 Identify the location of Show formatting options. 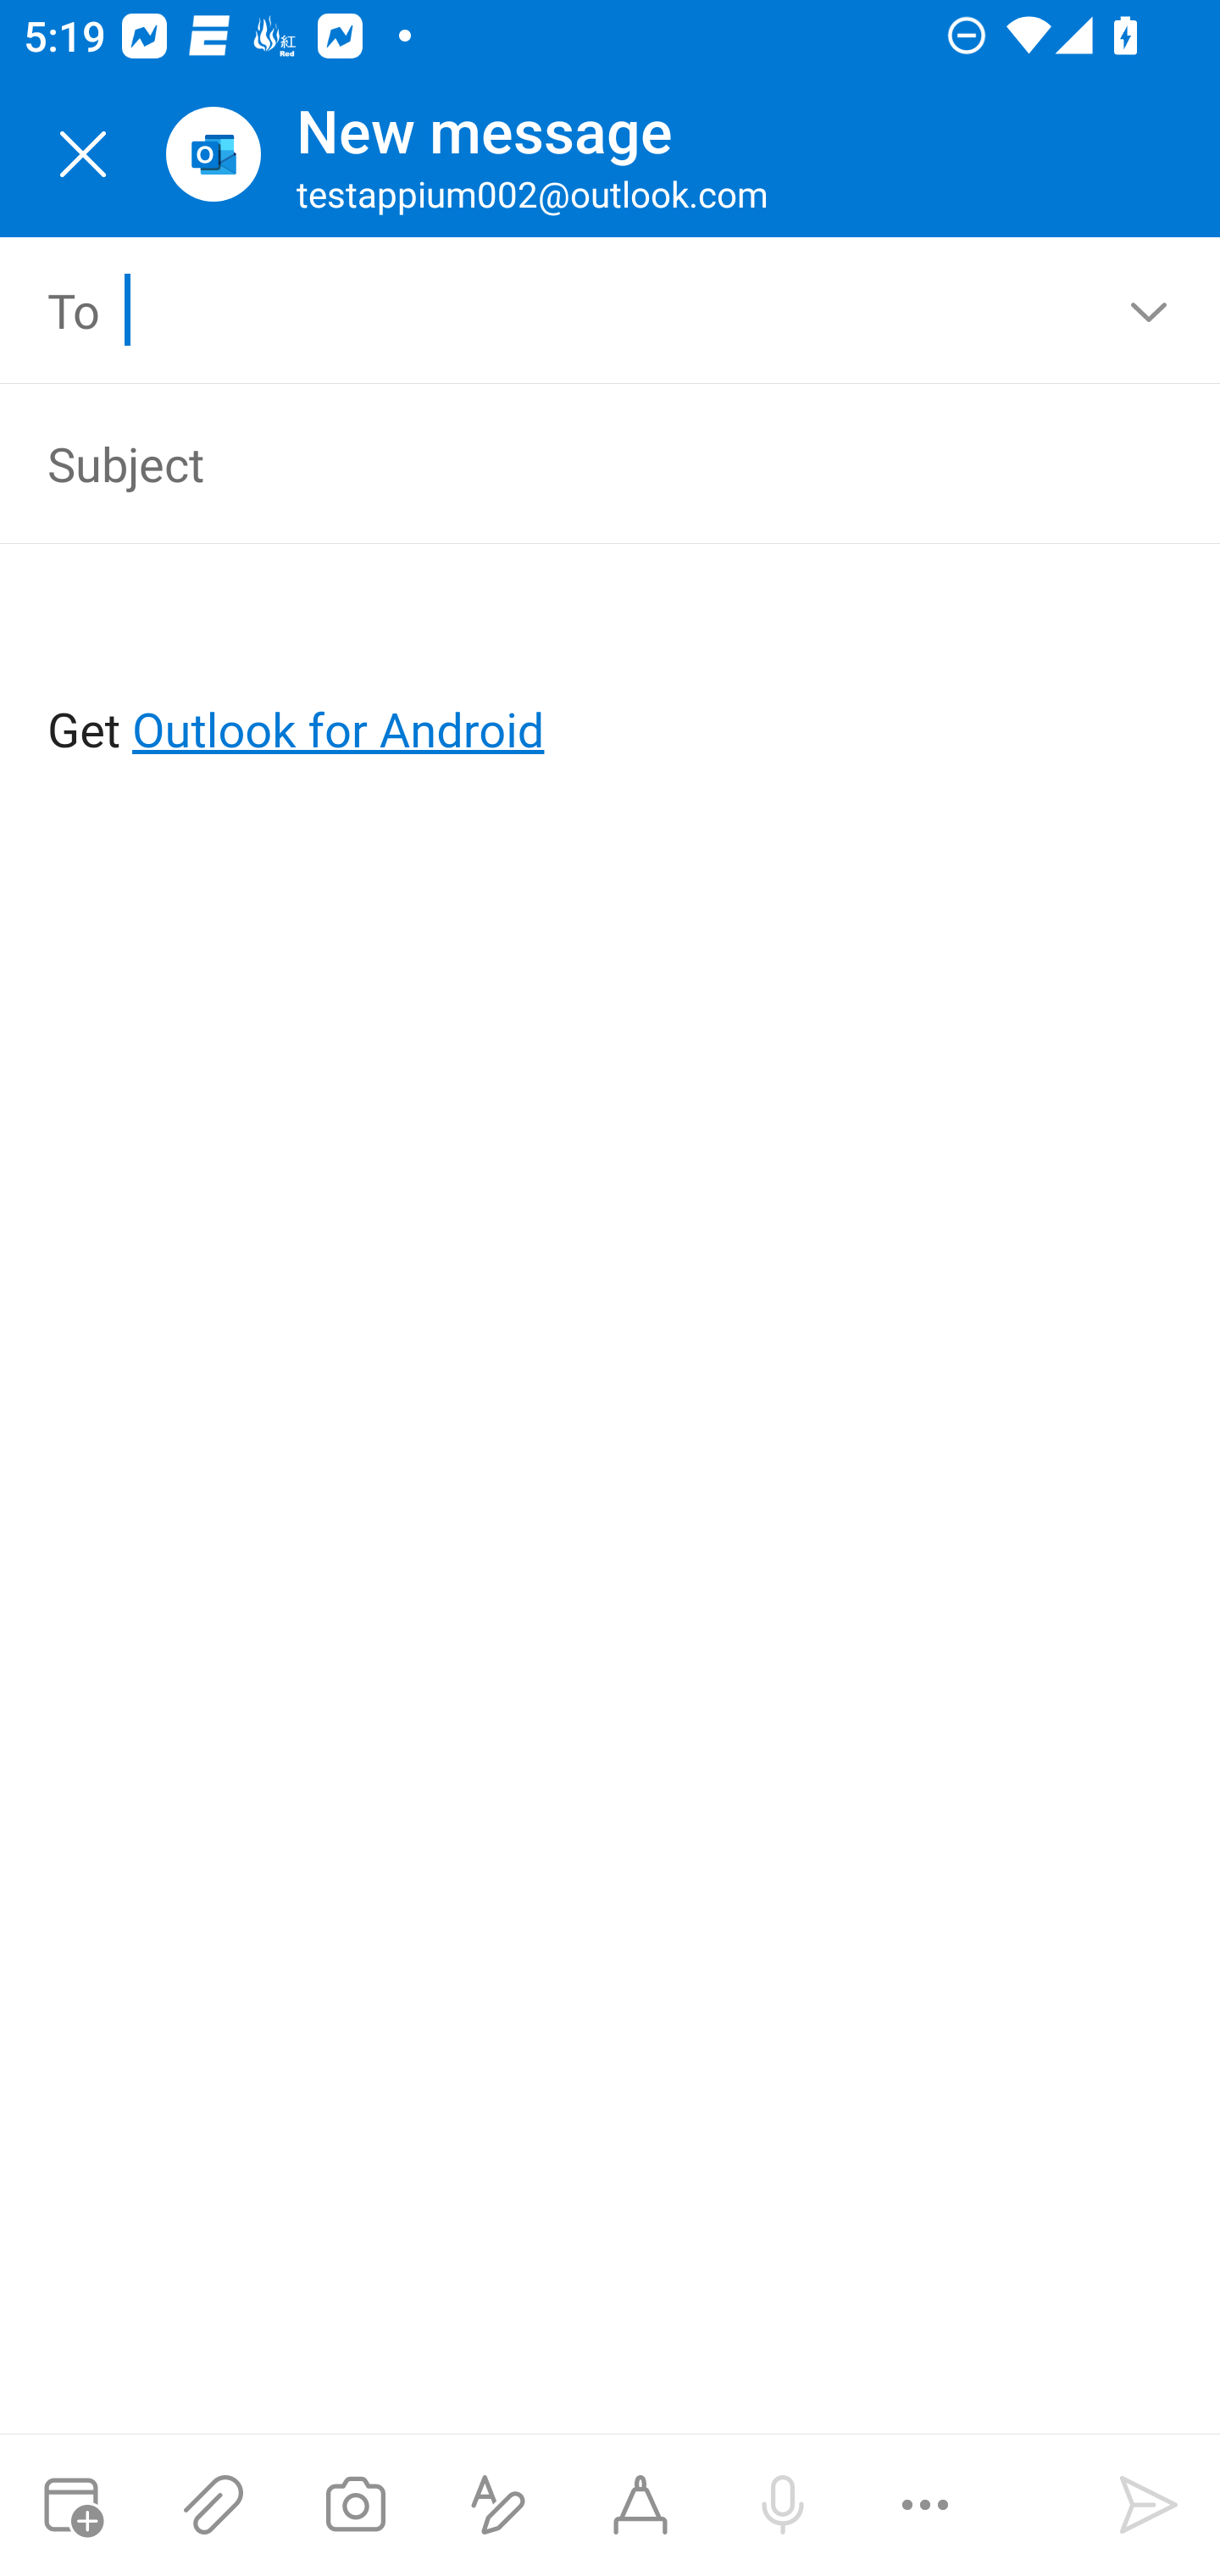
(498, 2505).